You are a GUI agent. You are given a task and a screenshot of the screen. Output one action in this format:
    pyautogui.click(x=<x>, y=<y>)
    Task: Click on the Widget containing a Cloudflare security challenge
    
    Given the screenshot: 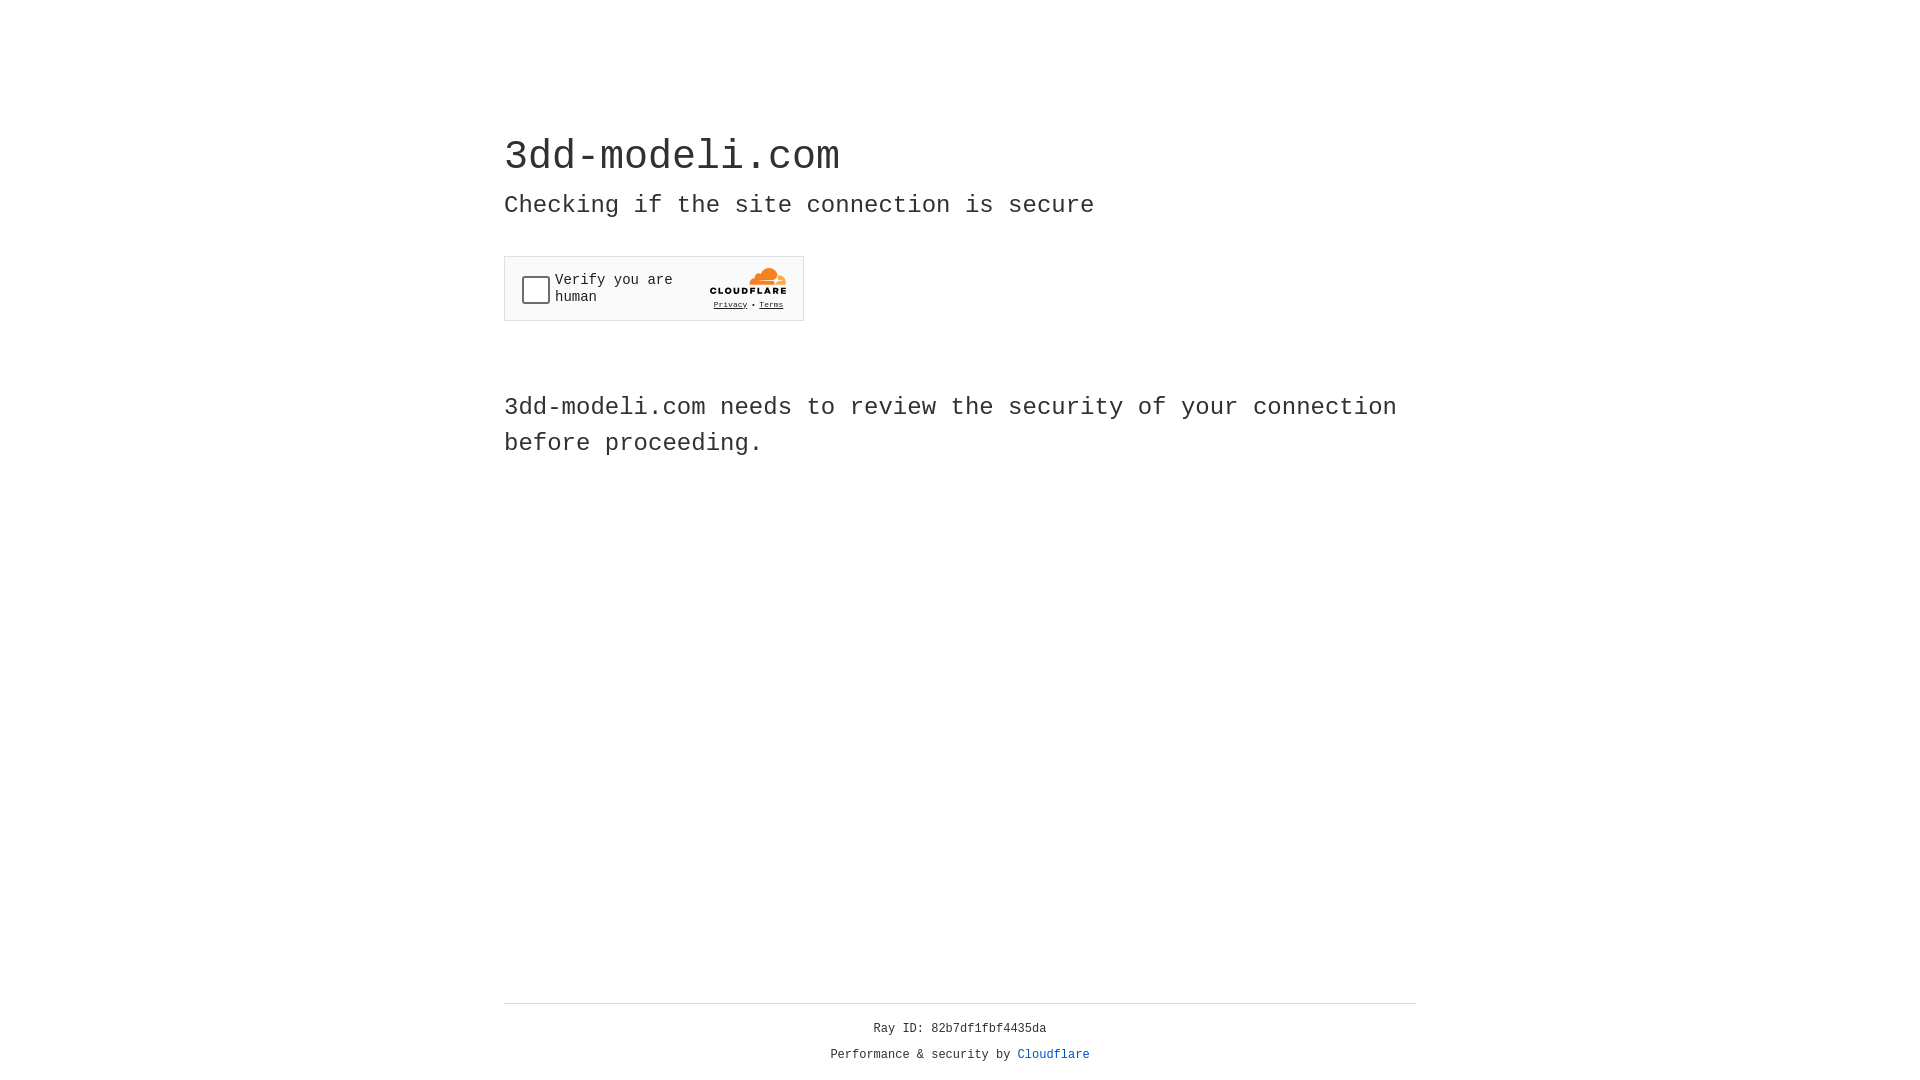 What is the action you would take?
    pyautogui.click(x=654, y=288)
    